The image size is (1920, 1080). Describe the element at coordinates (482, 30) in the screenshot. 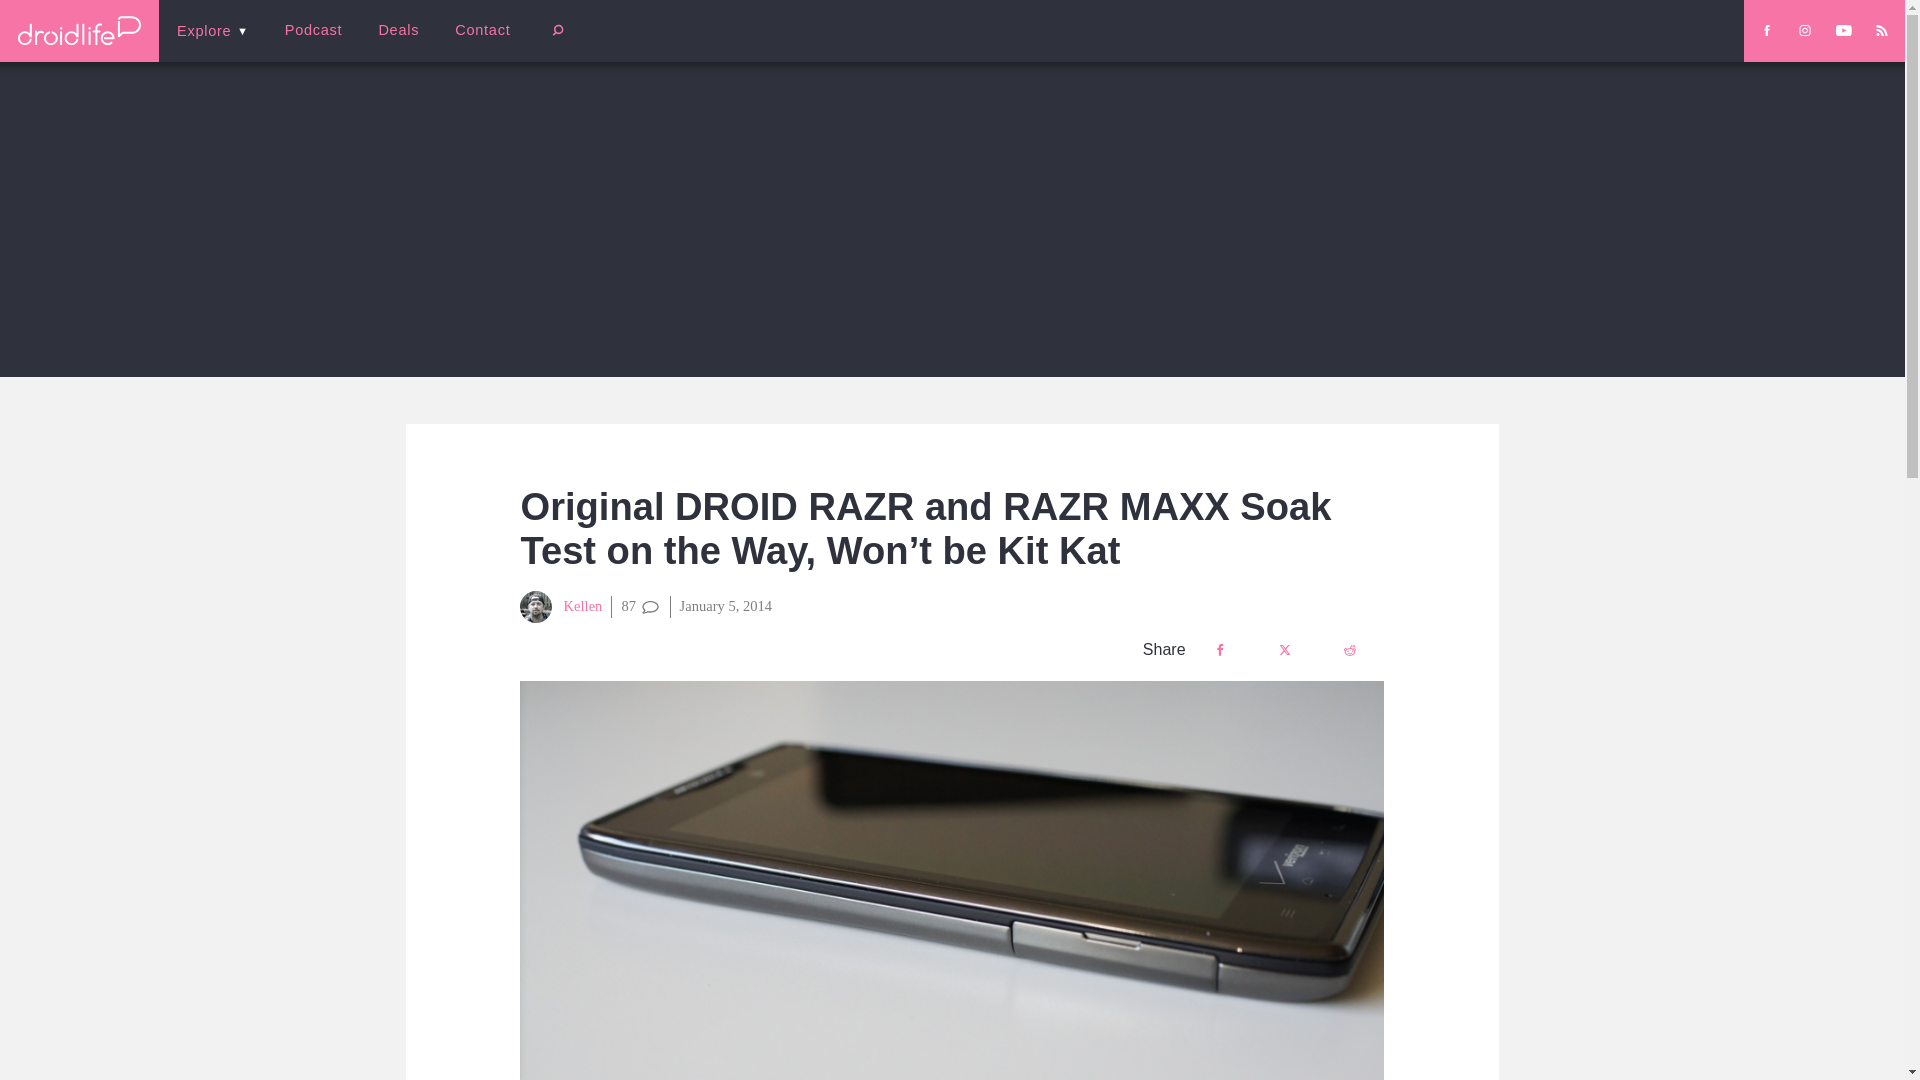

I see `Contact` at that location.